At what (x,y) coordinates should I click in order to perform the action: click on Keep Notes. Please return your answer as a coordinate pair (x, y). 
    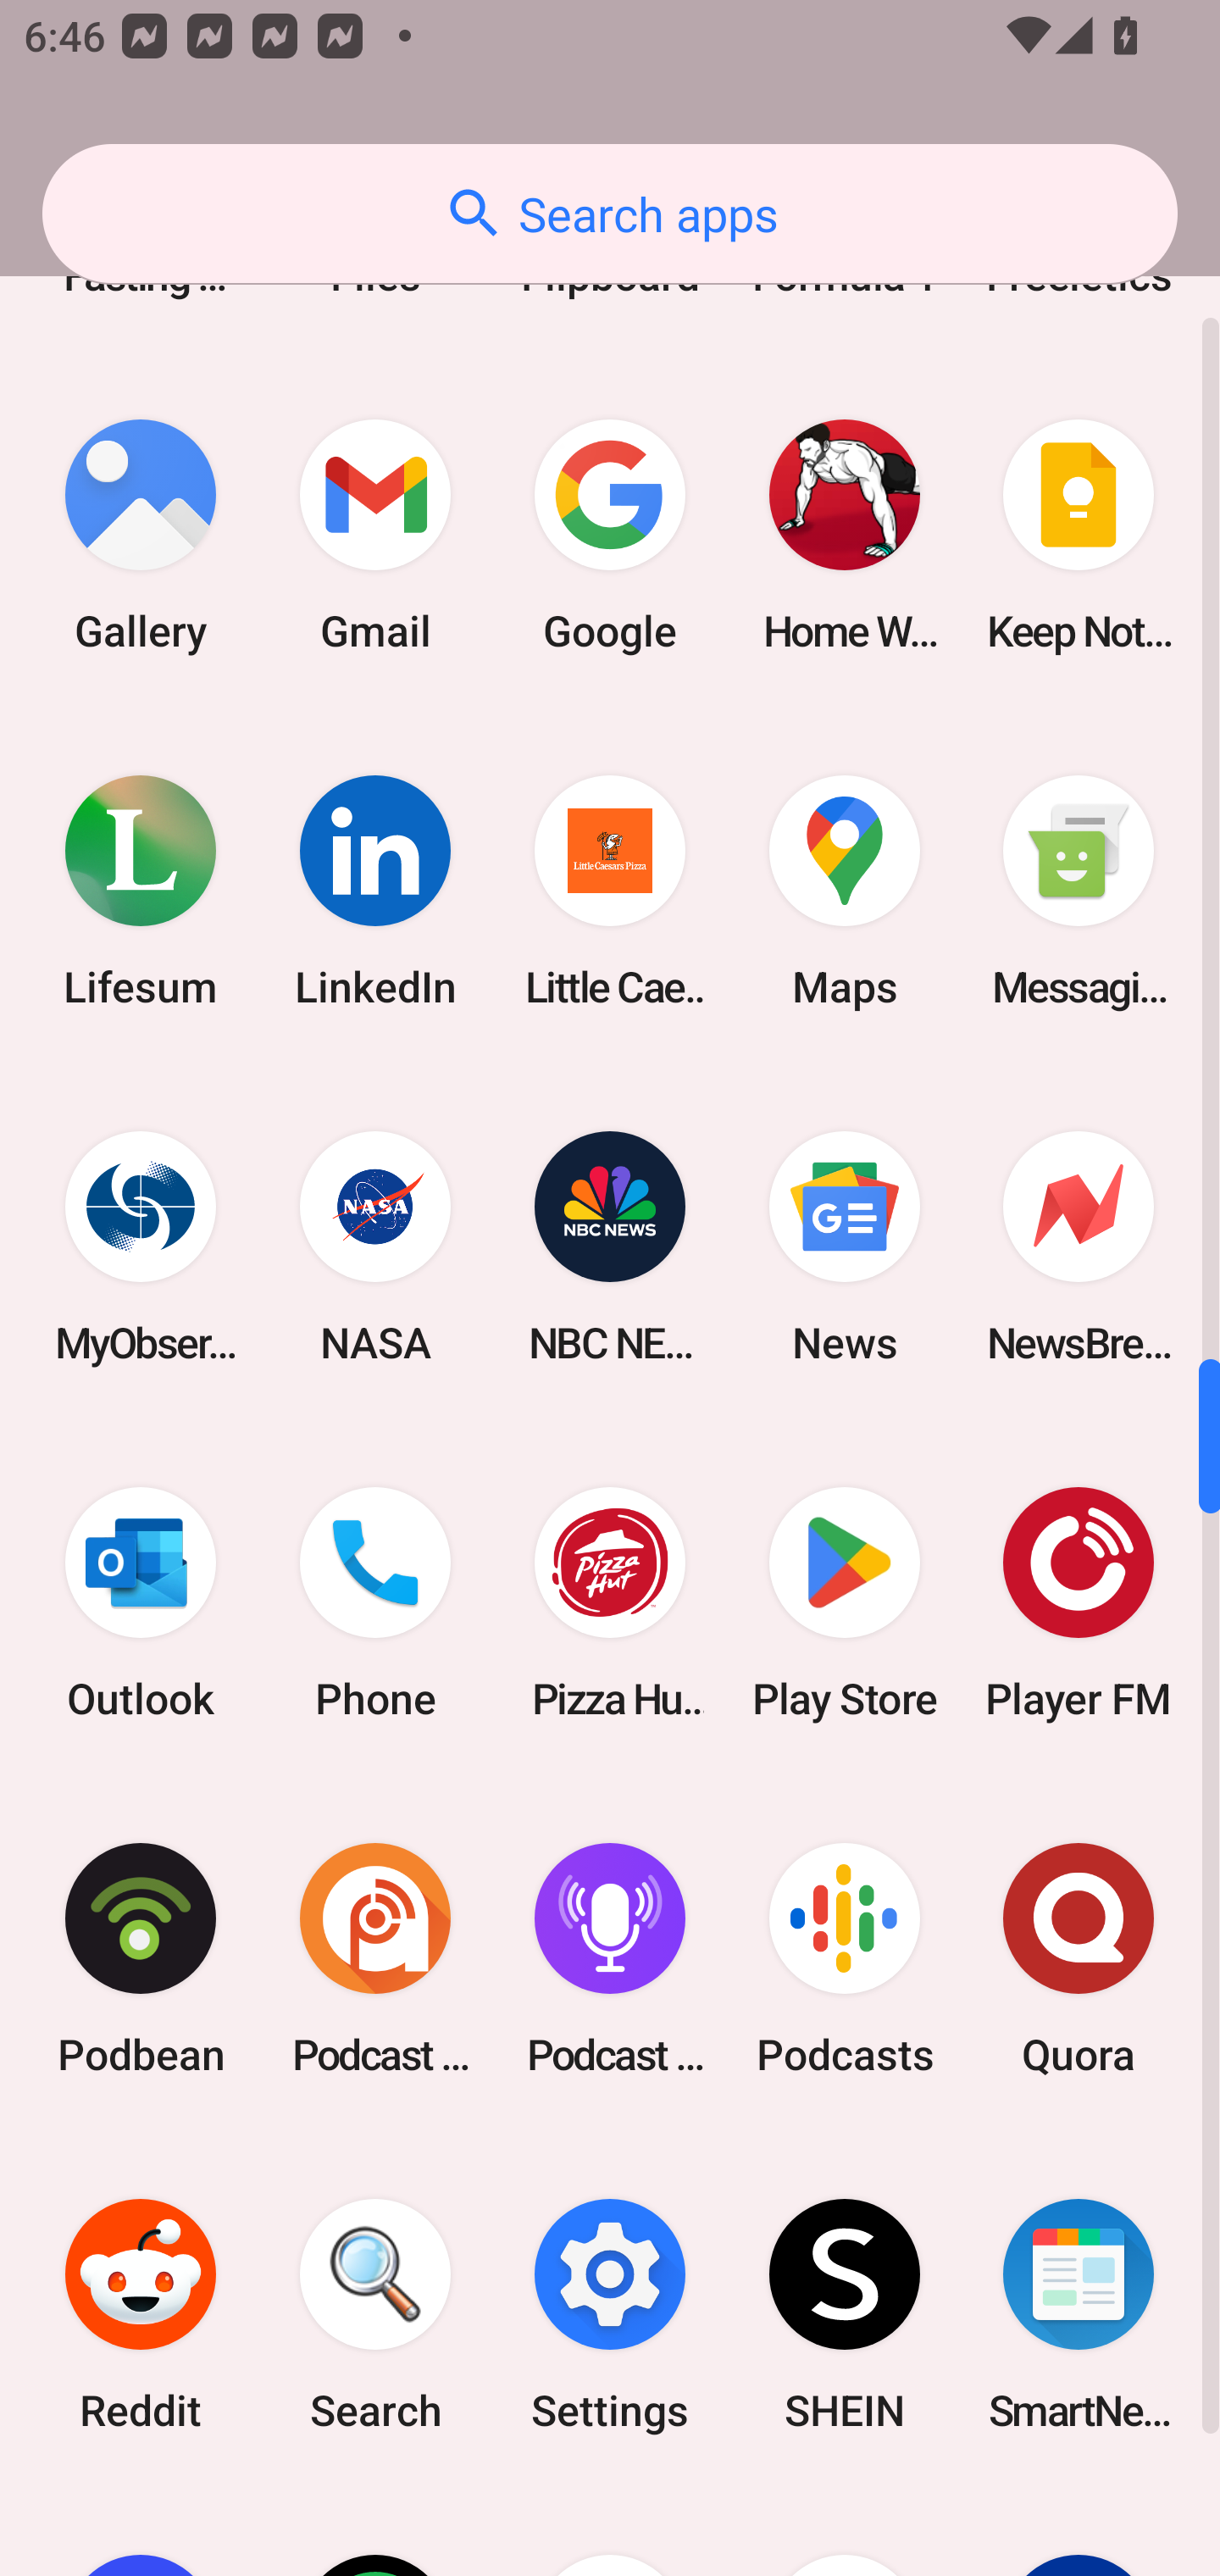
    Looking at the image, I should click on (1079, 536).